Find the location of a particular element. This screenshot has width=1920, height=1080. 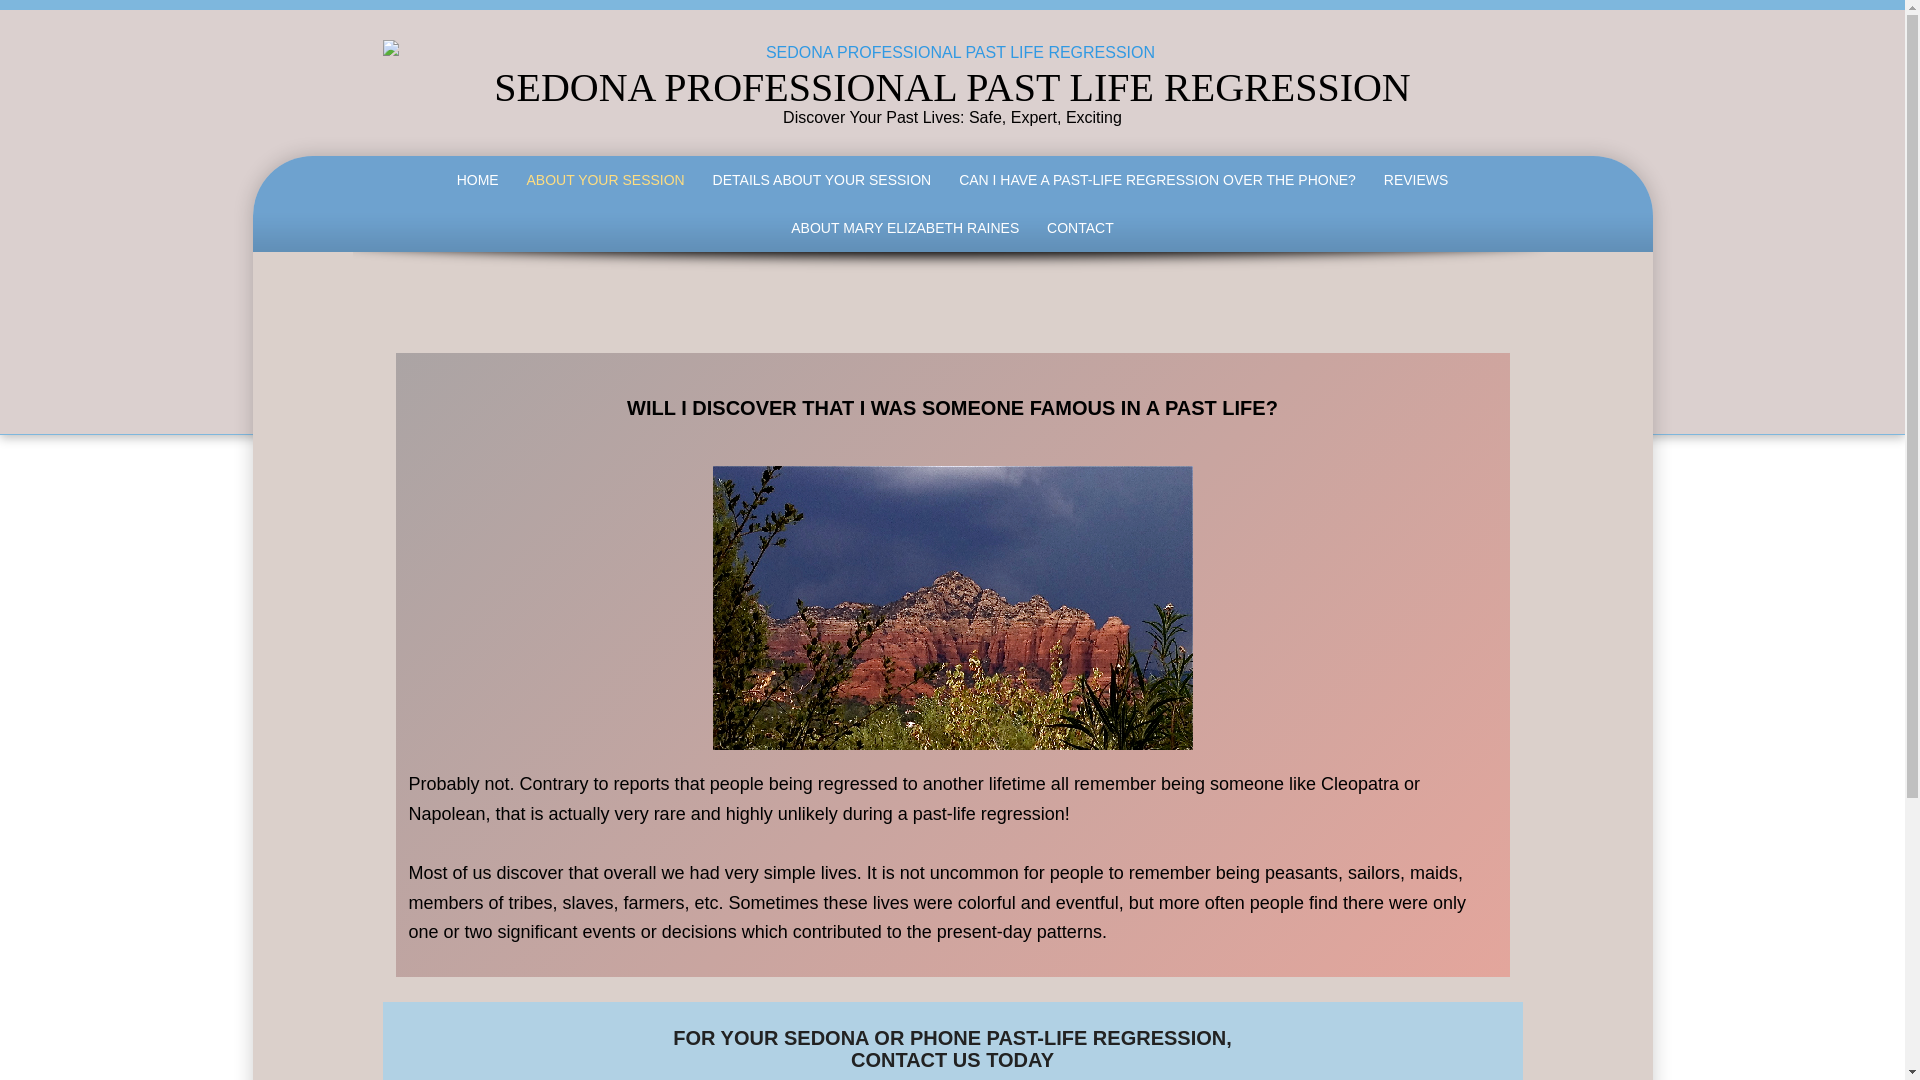

REVIEWS is located at coordinates (1416, 180).